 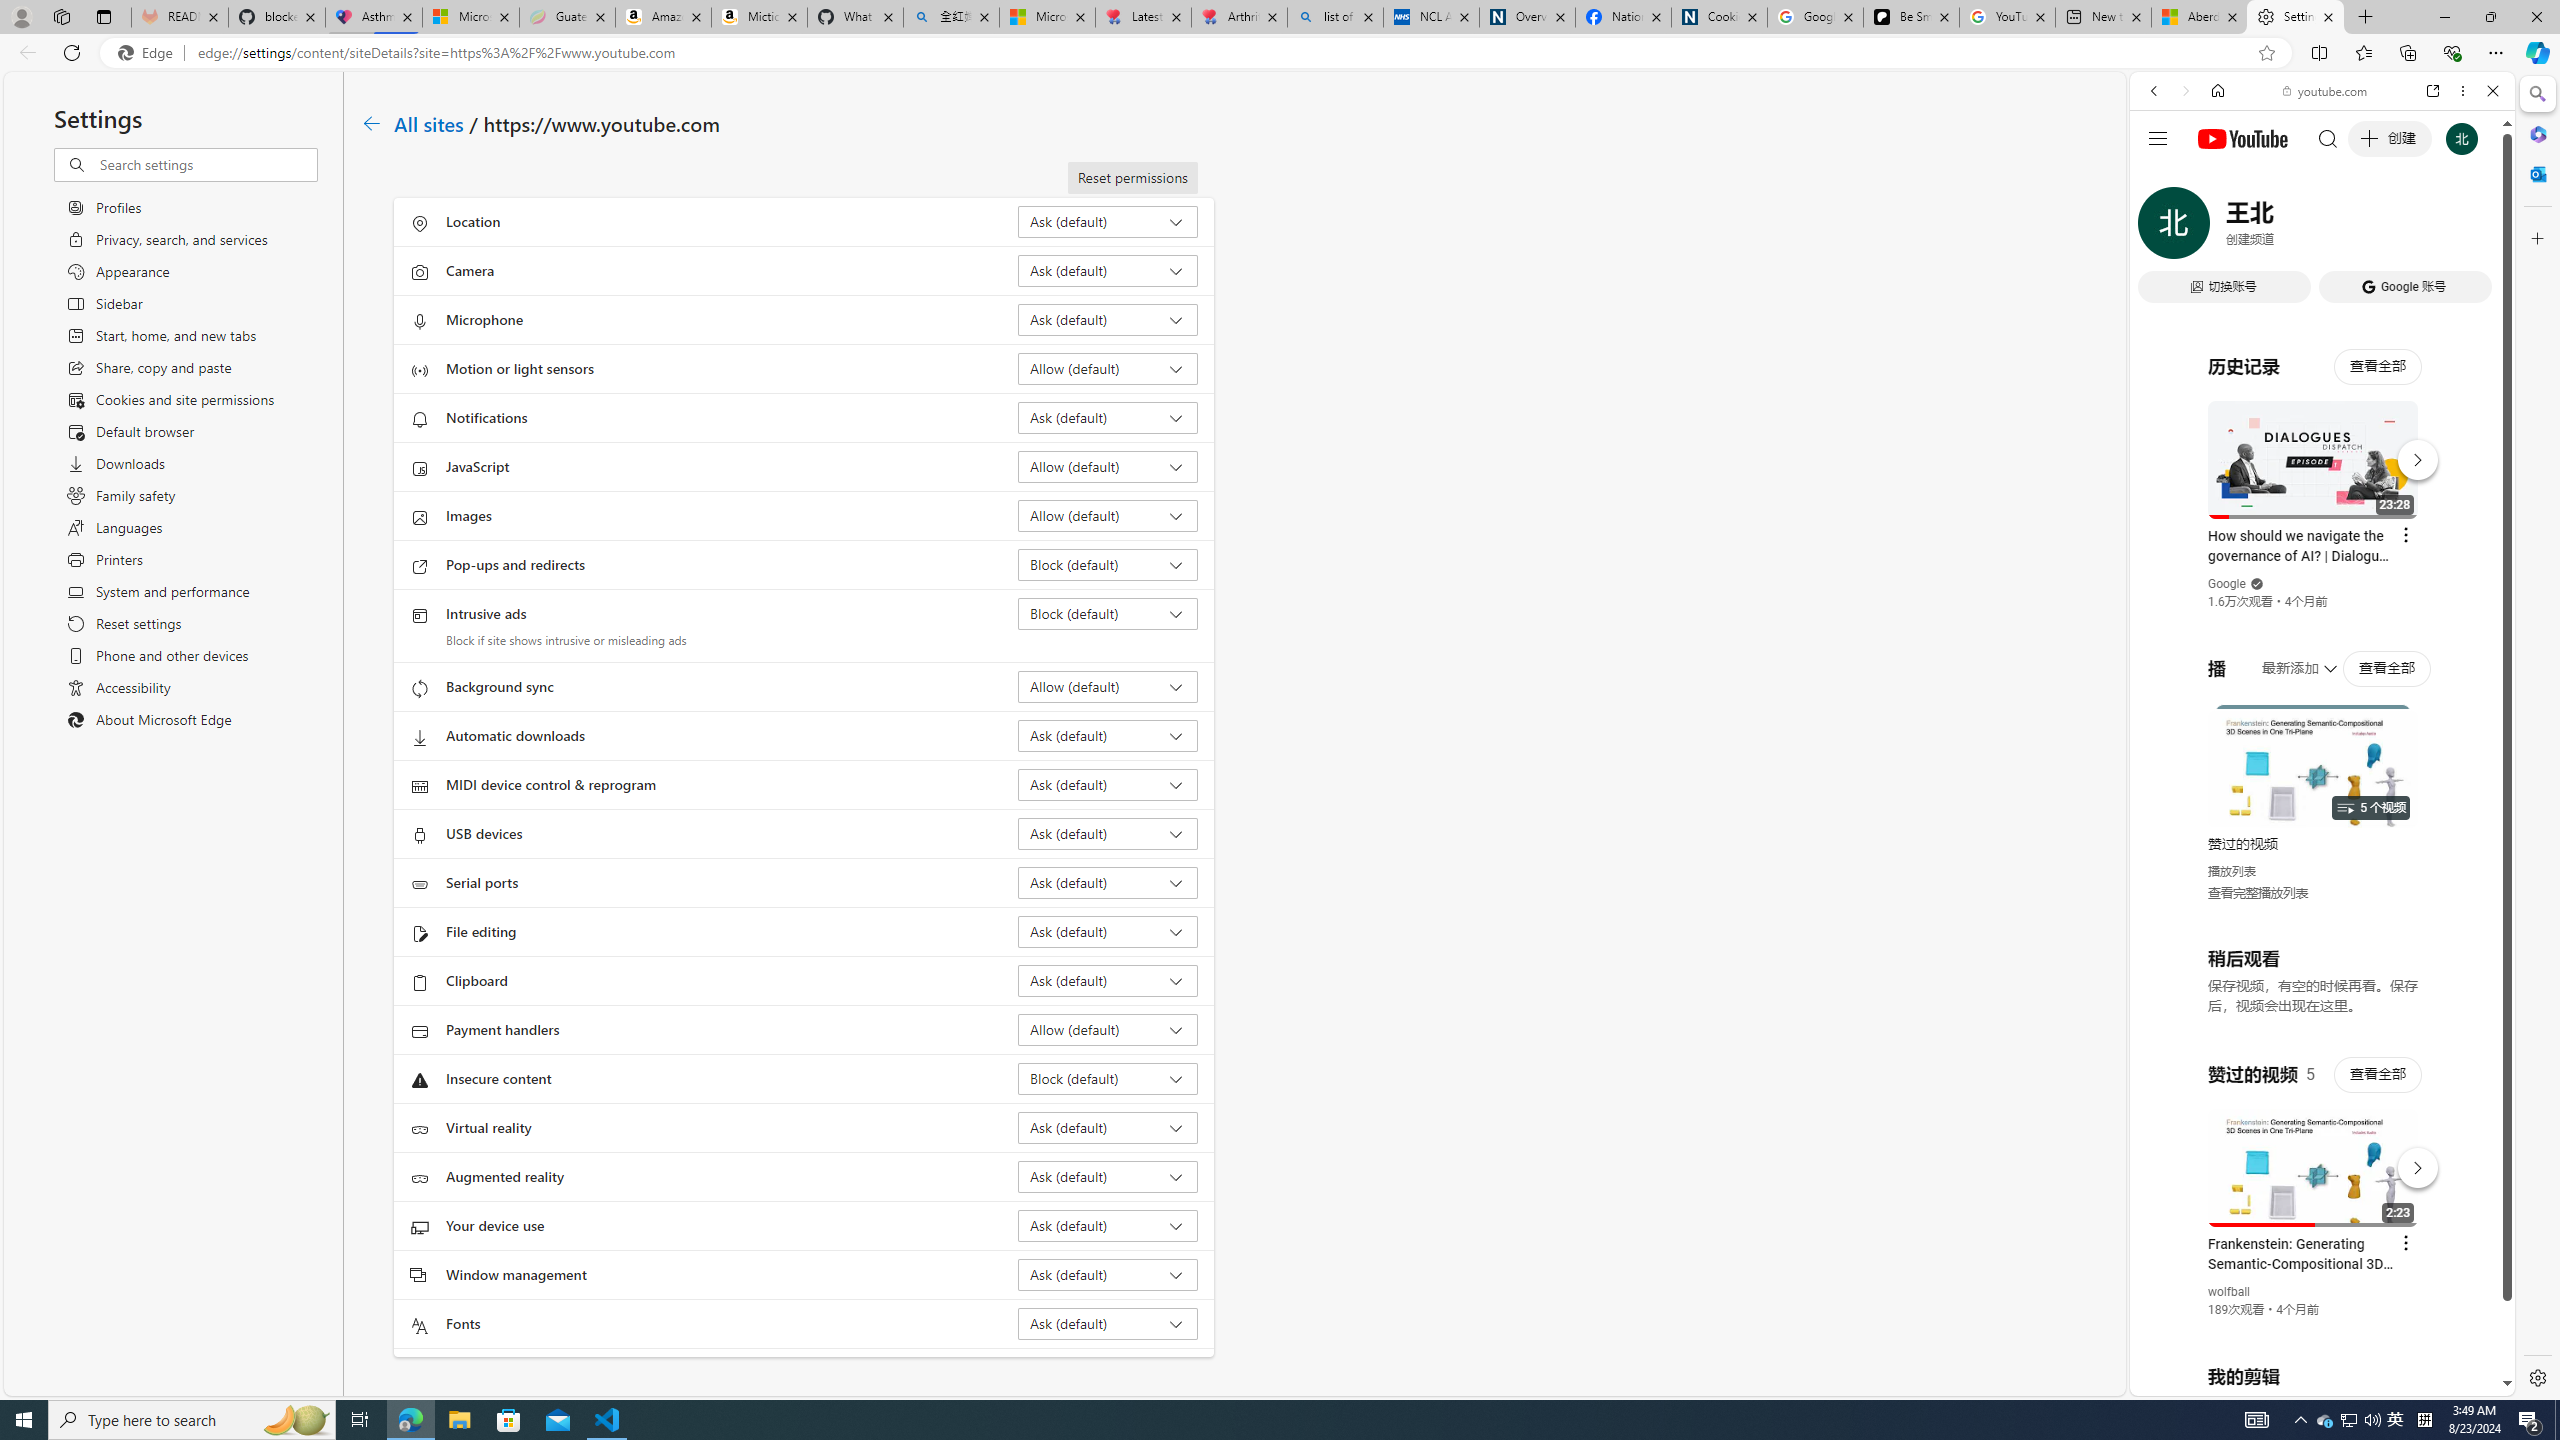 What do you see at coordinates (2322, 592) in the screenshot?
I see `Trailer #2 [HD]` at bounding box center [2322, 592].